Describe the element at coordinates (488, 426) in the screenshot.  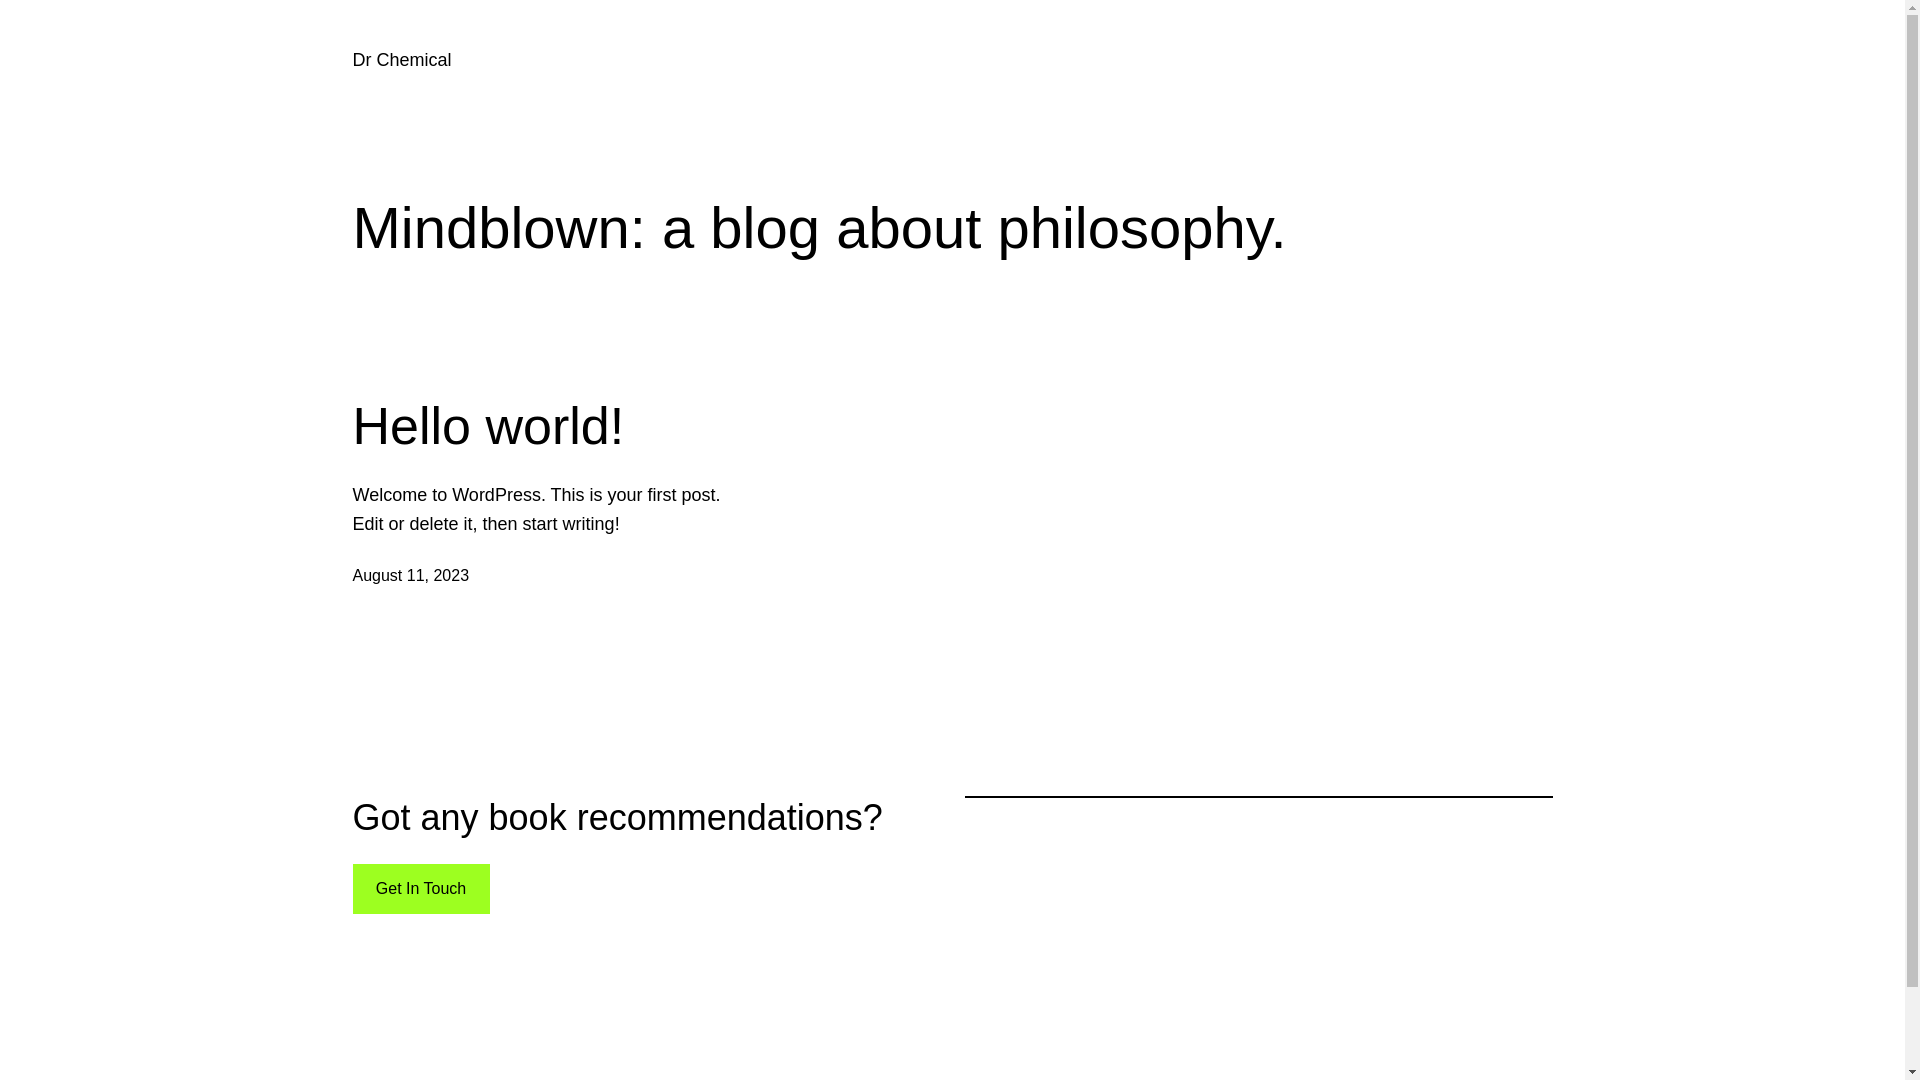
I see `Hello world!` at that location.